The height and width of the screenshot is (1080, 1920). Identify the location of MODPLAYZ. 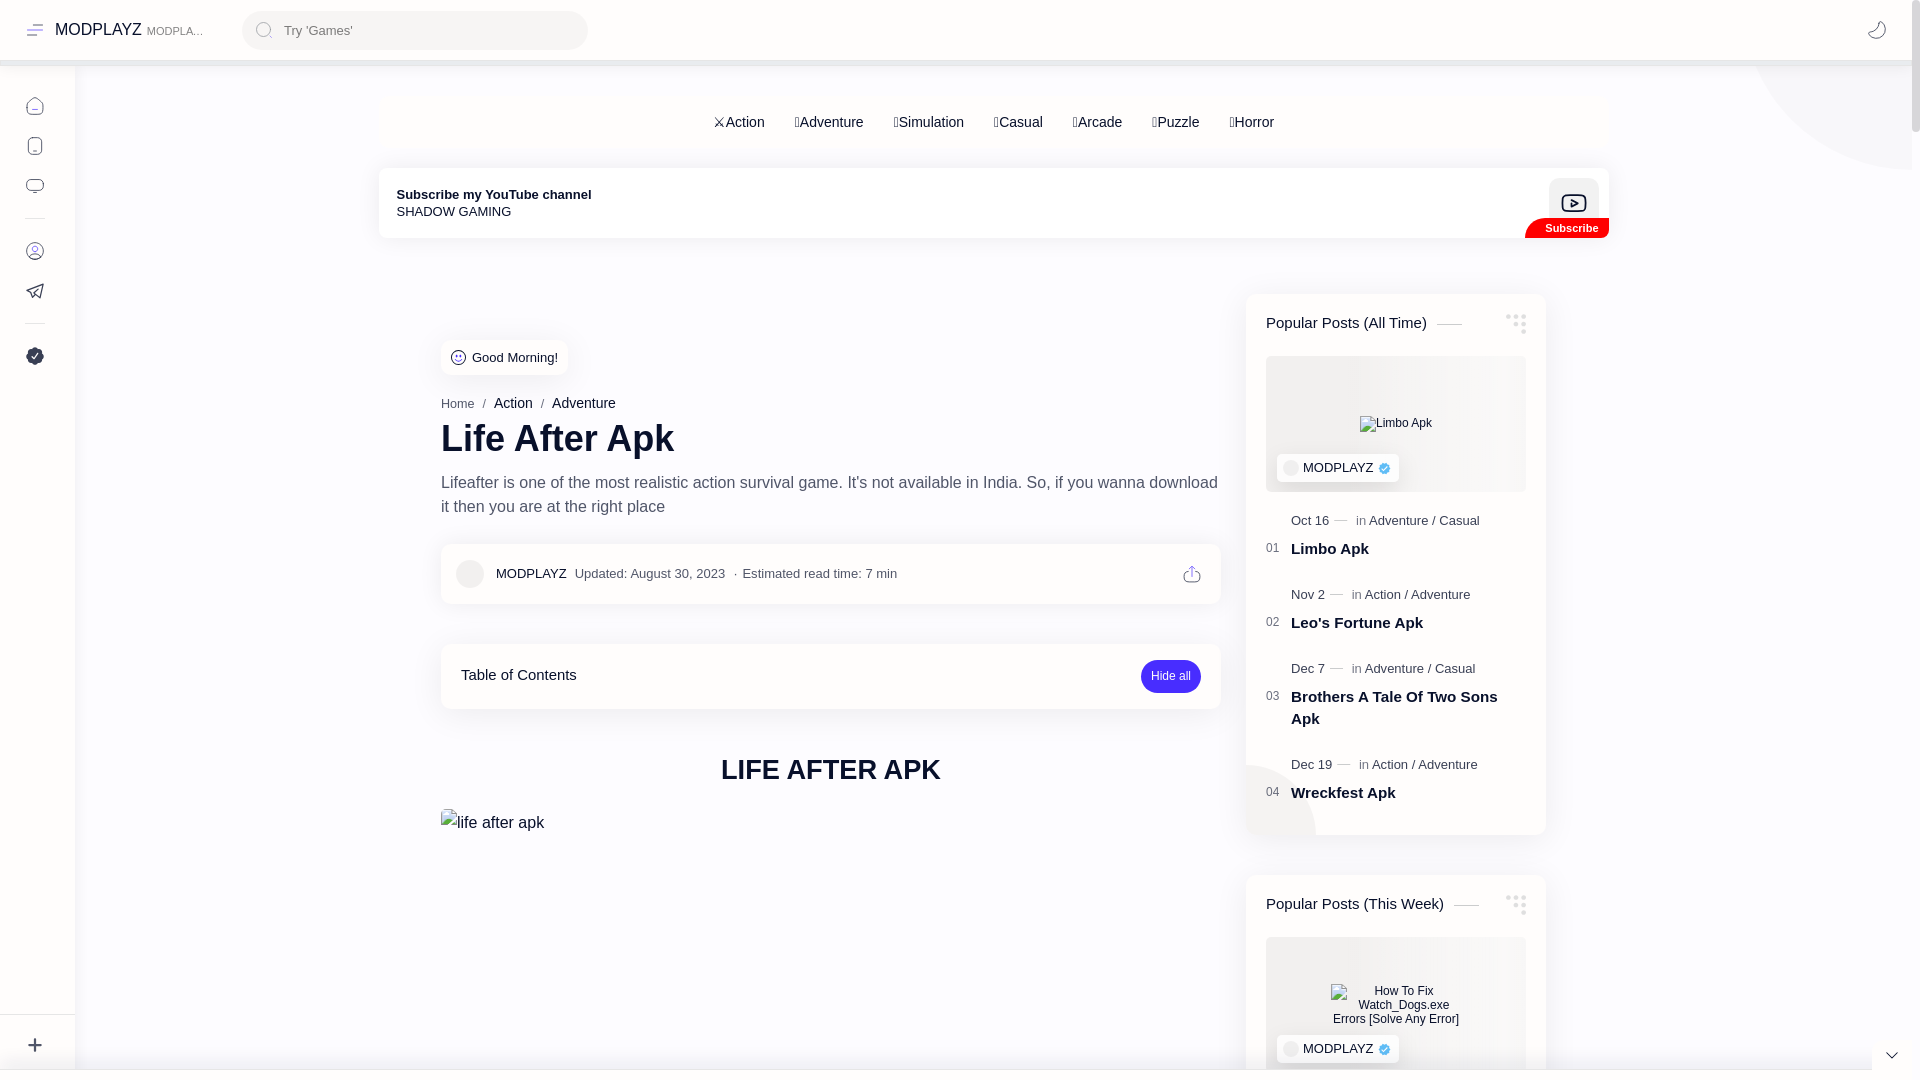
(98, 29).